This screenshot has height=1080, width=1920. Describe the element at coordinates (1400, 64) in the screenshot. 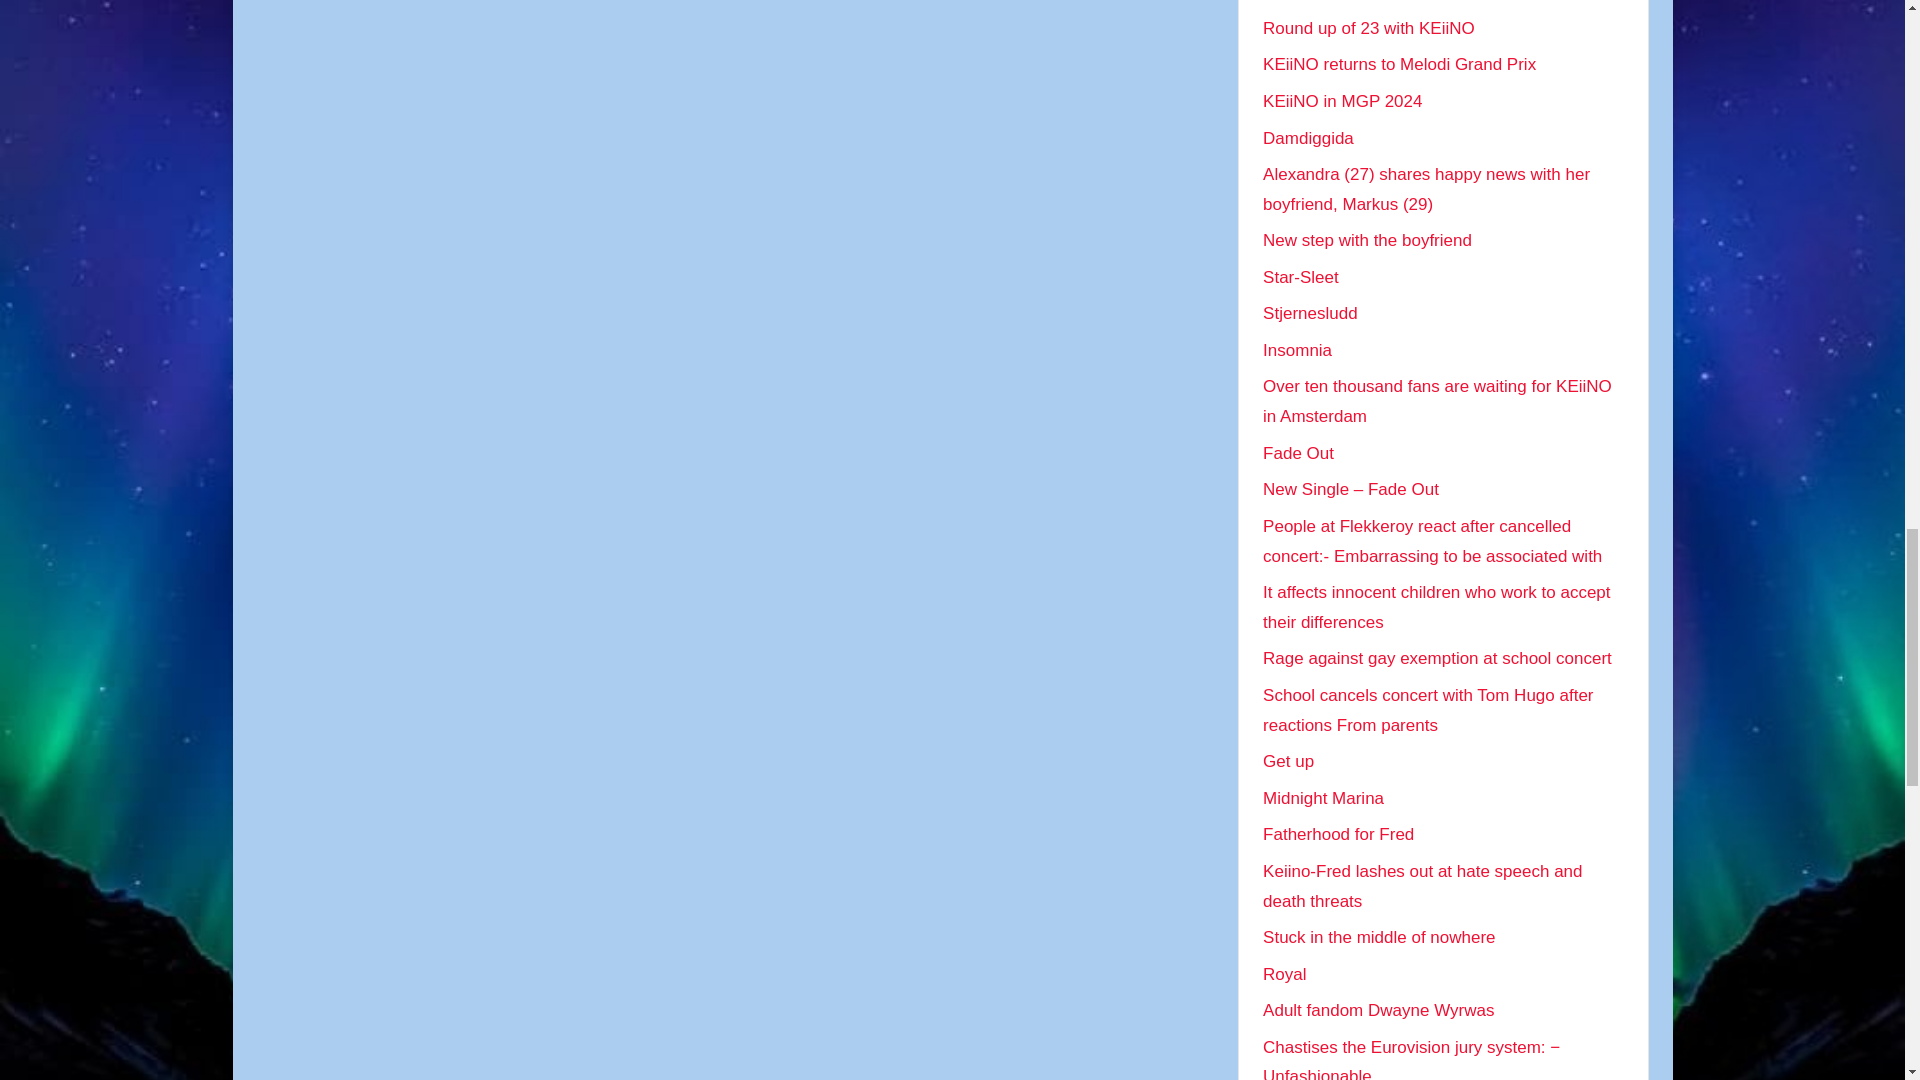

I see `KEiiNO returns to Melodi Grand Prix` at that location.